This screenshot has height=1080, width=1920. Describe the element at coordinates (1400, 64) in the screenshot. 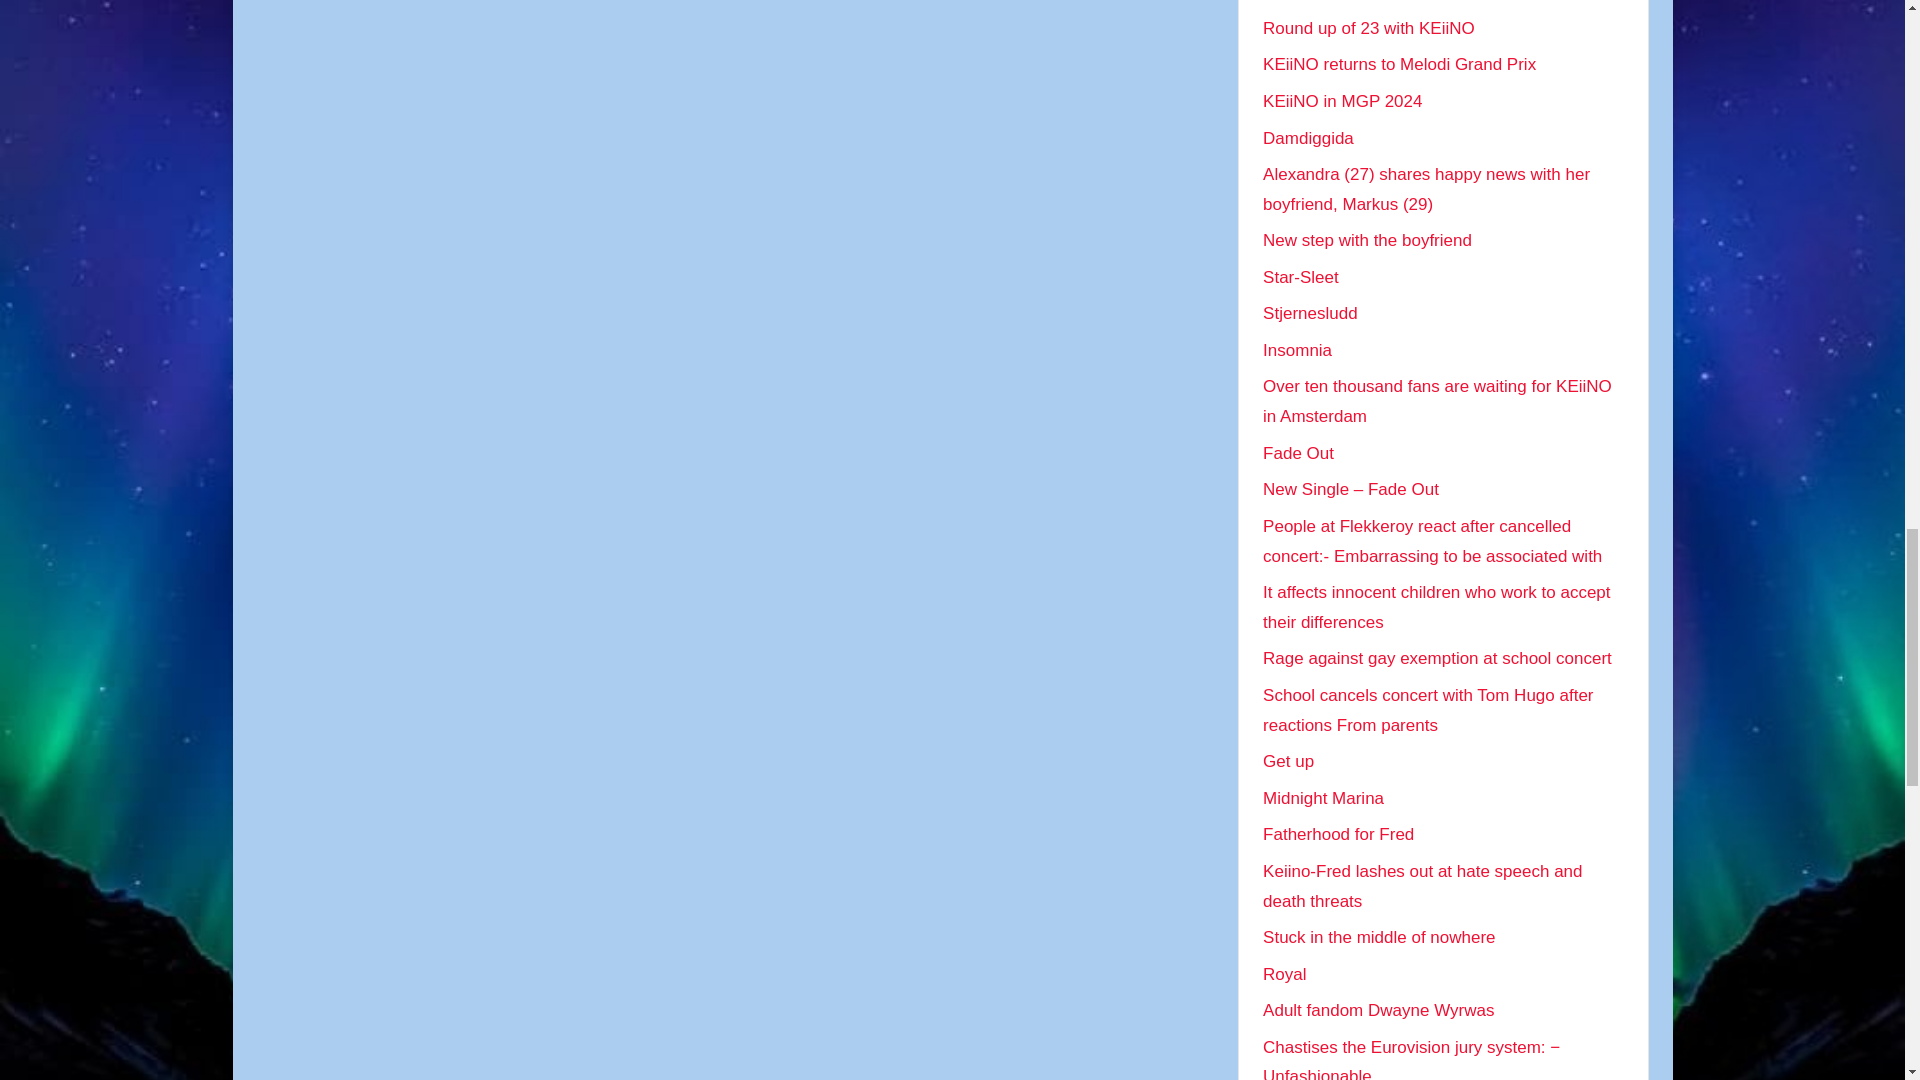

I see `KEiiNO returns to Melodi Grand Prix` at that location.